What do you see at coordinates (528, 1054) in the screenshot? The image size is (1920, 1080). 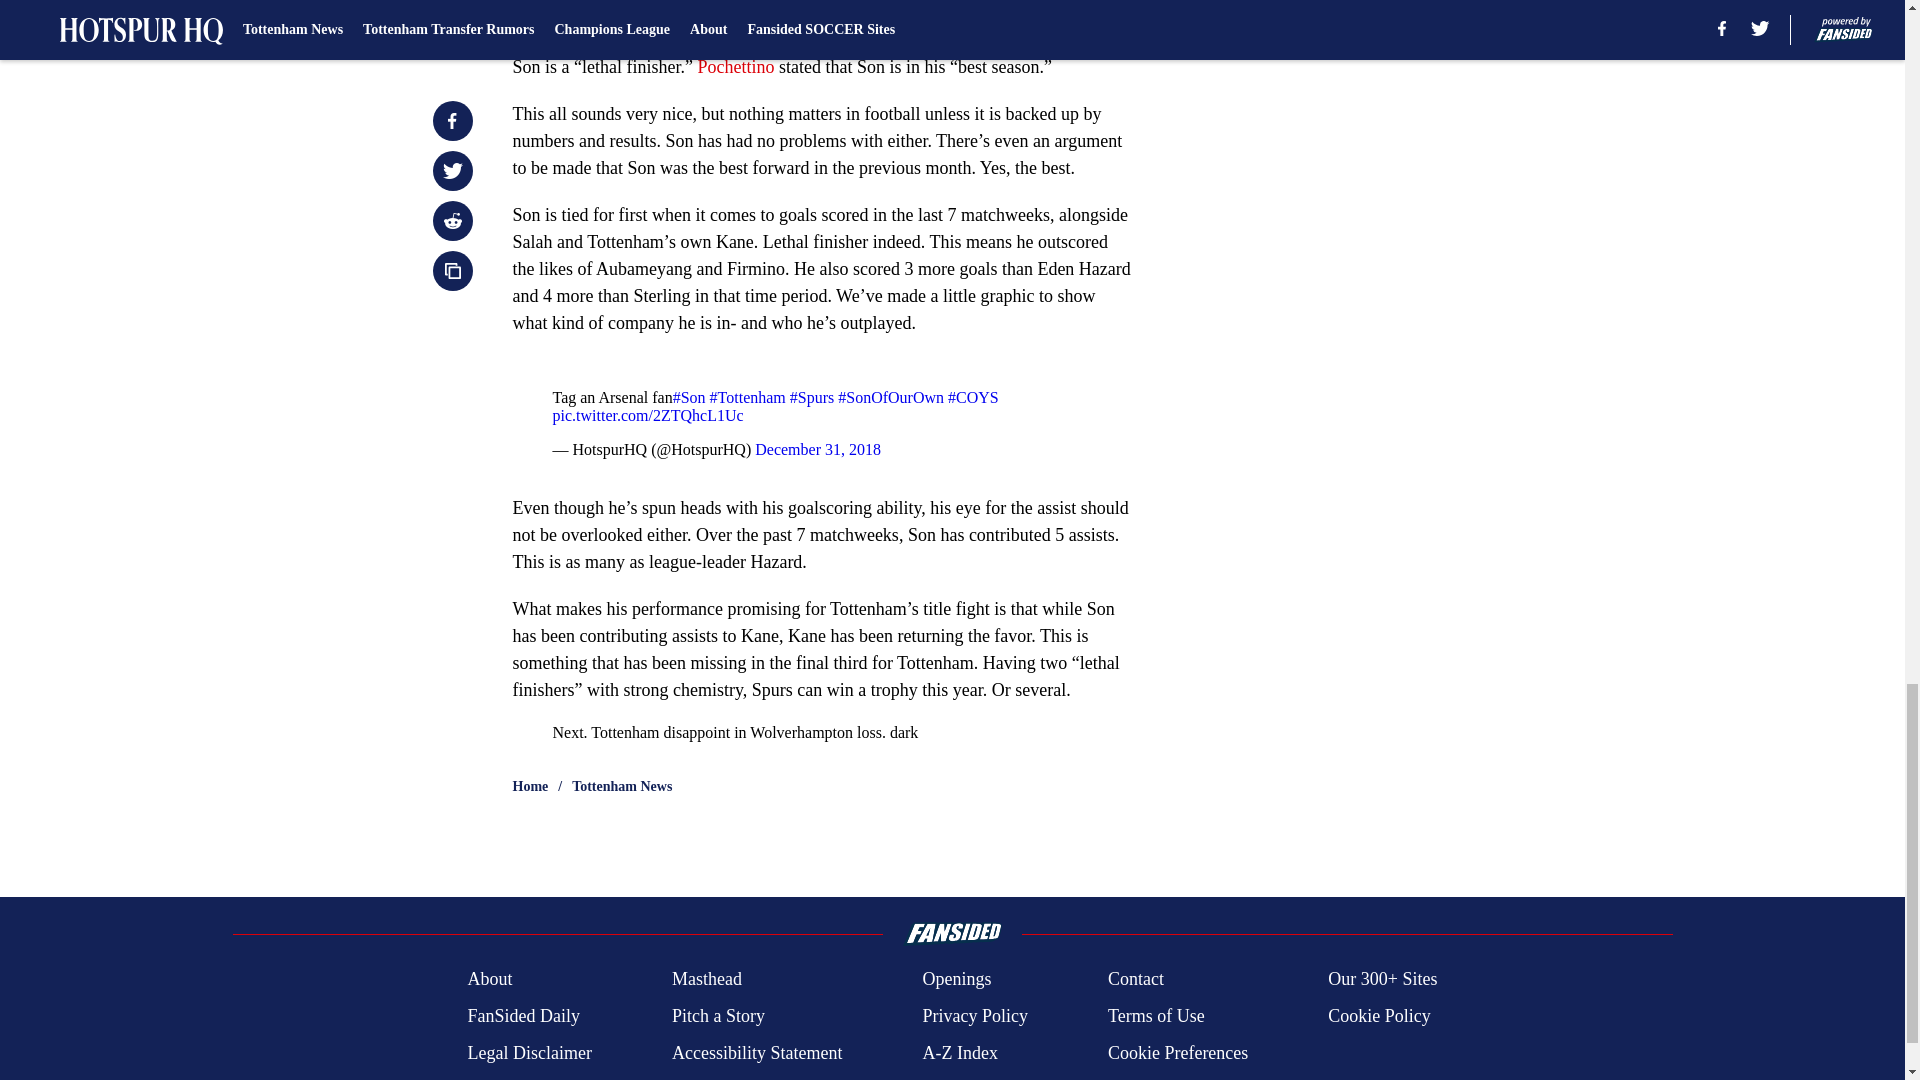 I see `Legal Disclaimer` at bounding box center [528, 1054].